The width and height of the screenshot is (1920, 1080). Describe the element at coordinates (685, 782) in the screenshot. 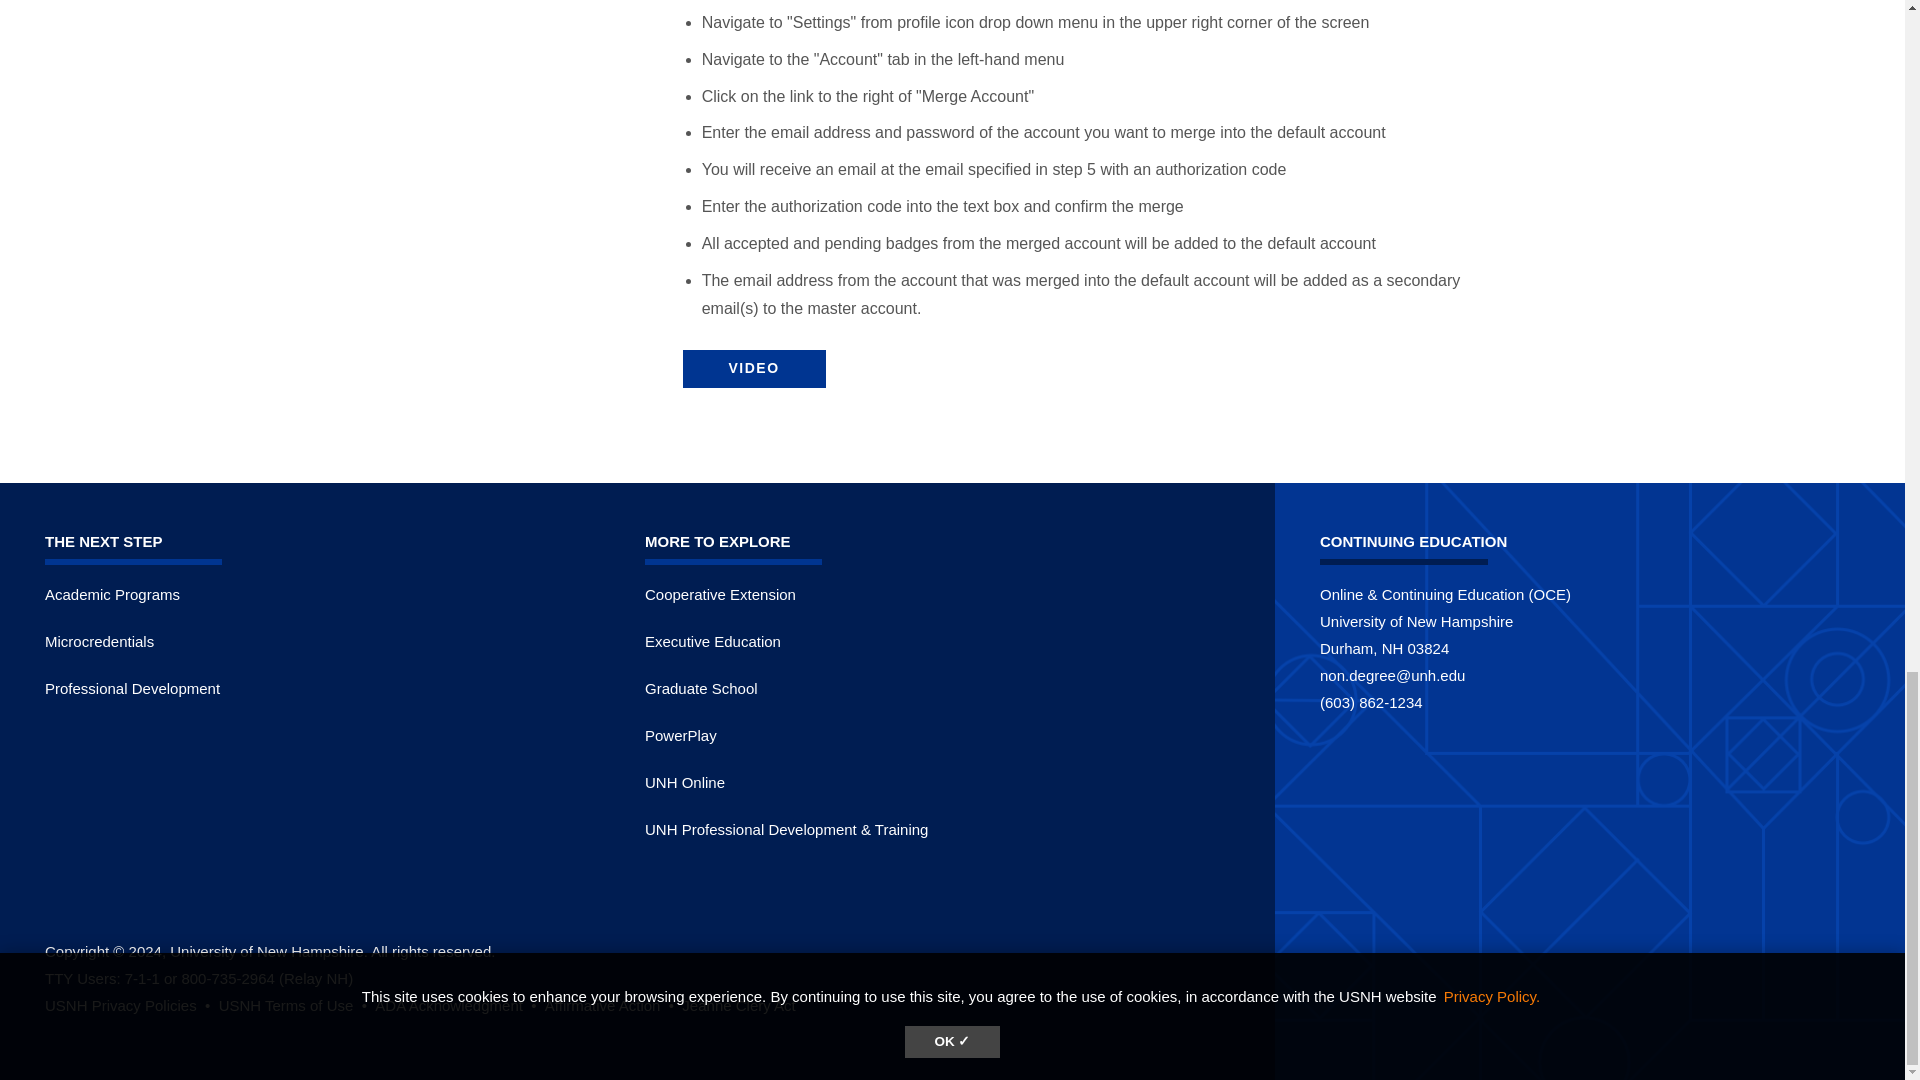

I see `UNH Online` at that location.